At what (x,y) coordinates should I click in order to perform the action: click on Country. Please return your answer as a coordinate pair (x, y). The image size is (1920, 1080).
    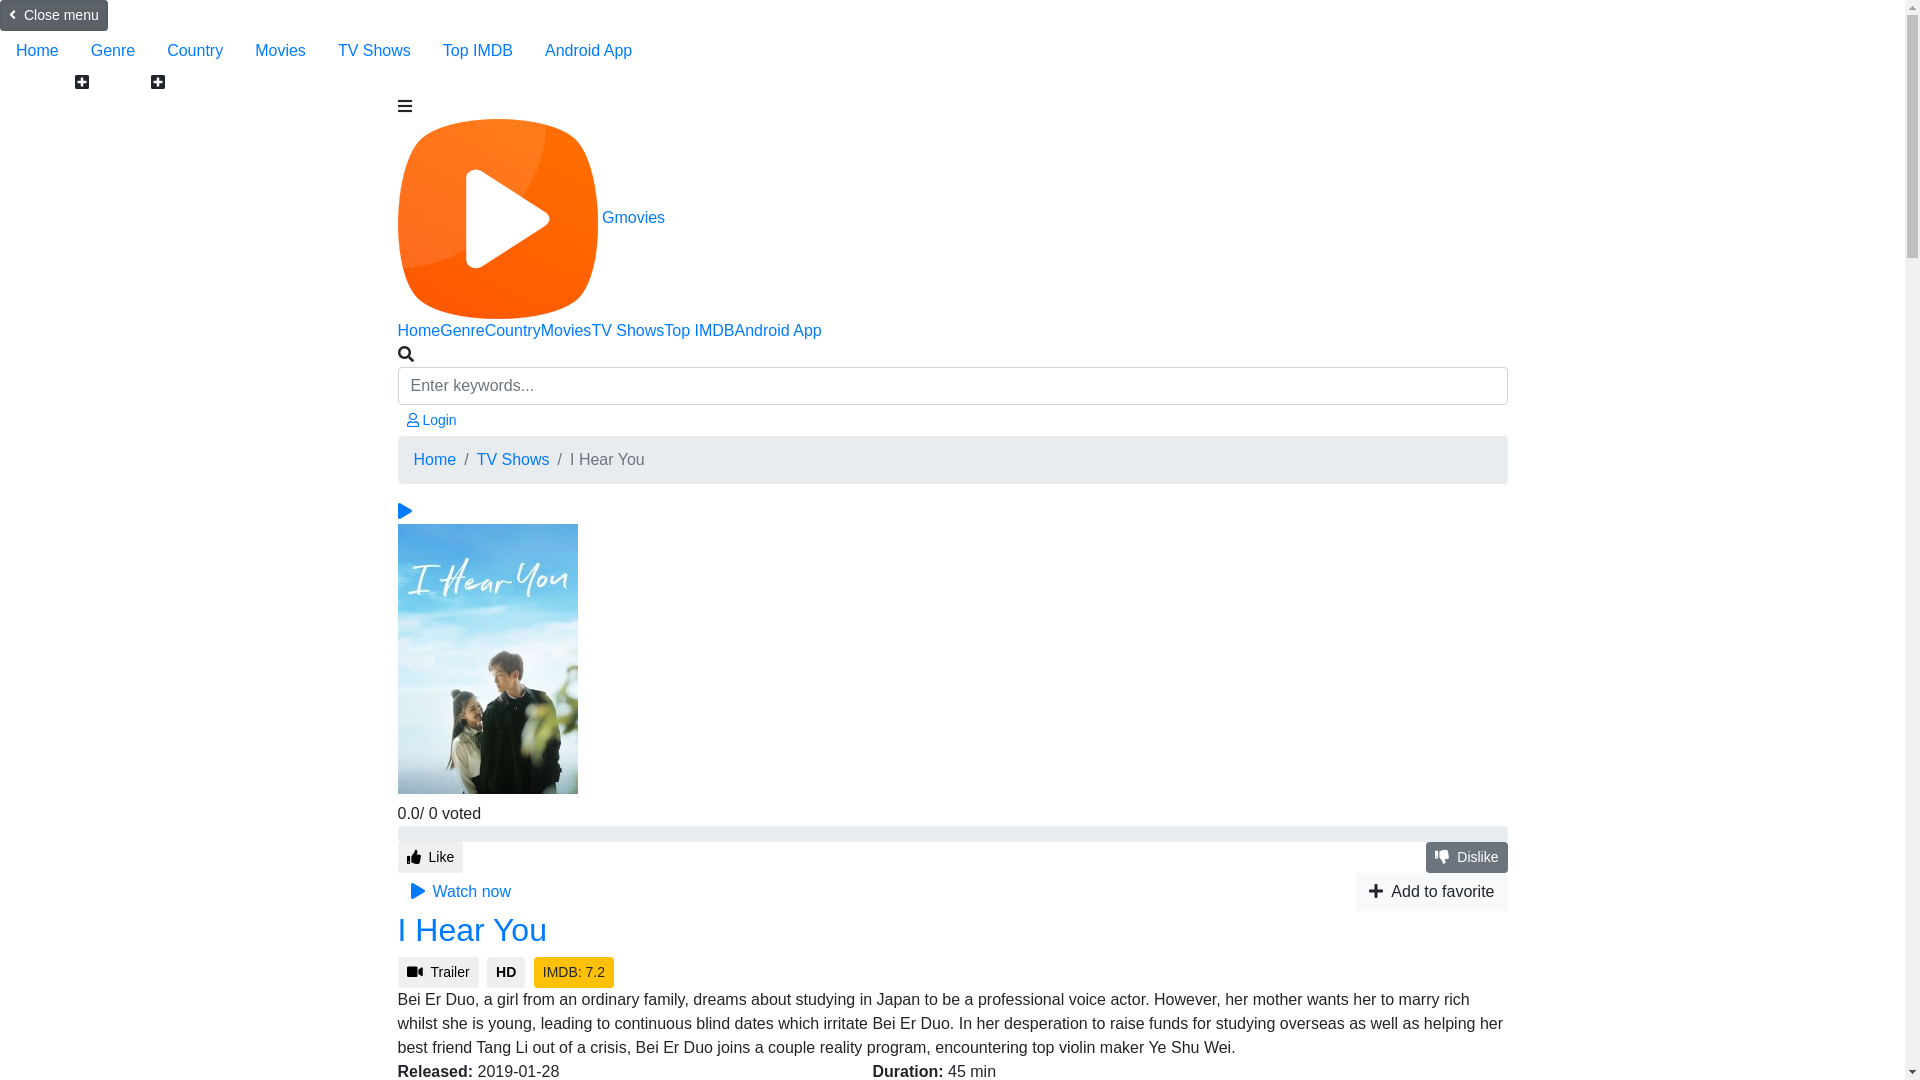
    Looking at the image, I should click on (195, 51).